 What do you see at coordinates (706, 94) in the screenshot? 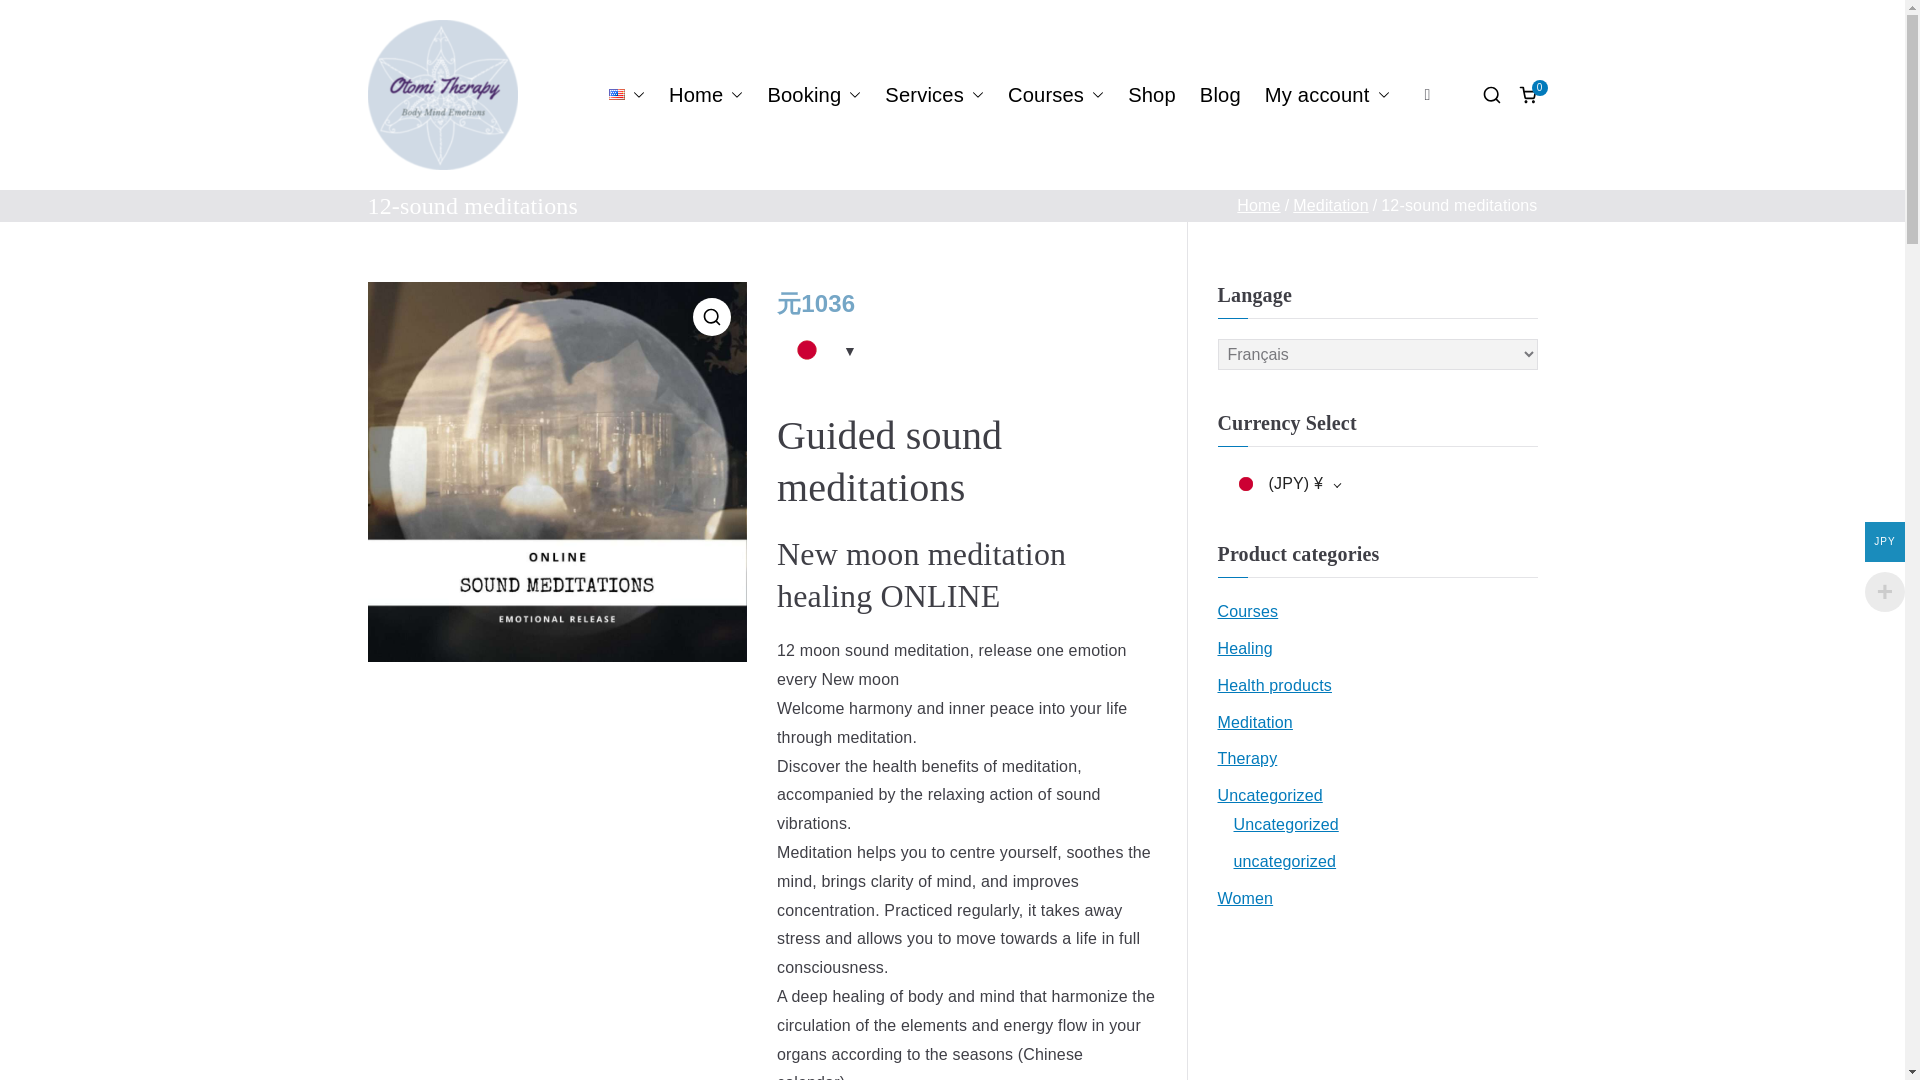
I see `Home` at bounding box center [706, 94].